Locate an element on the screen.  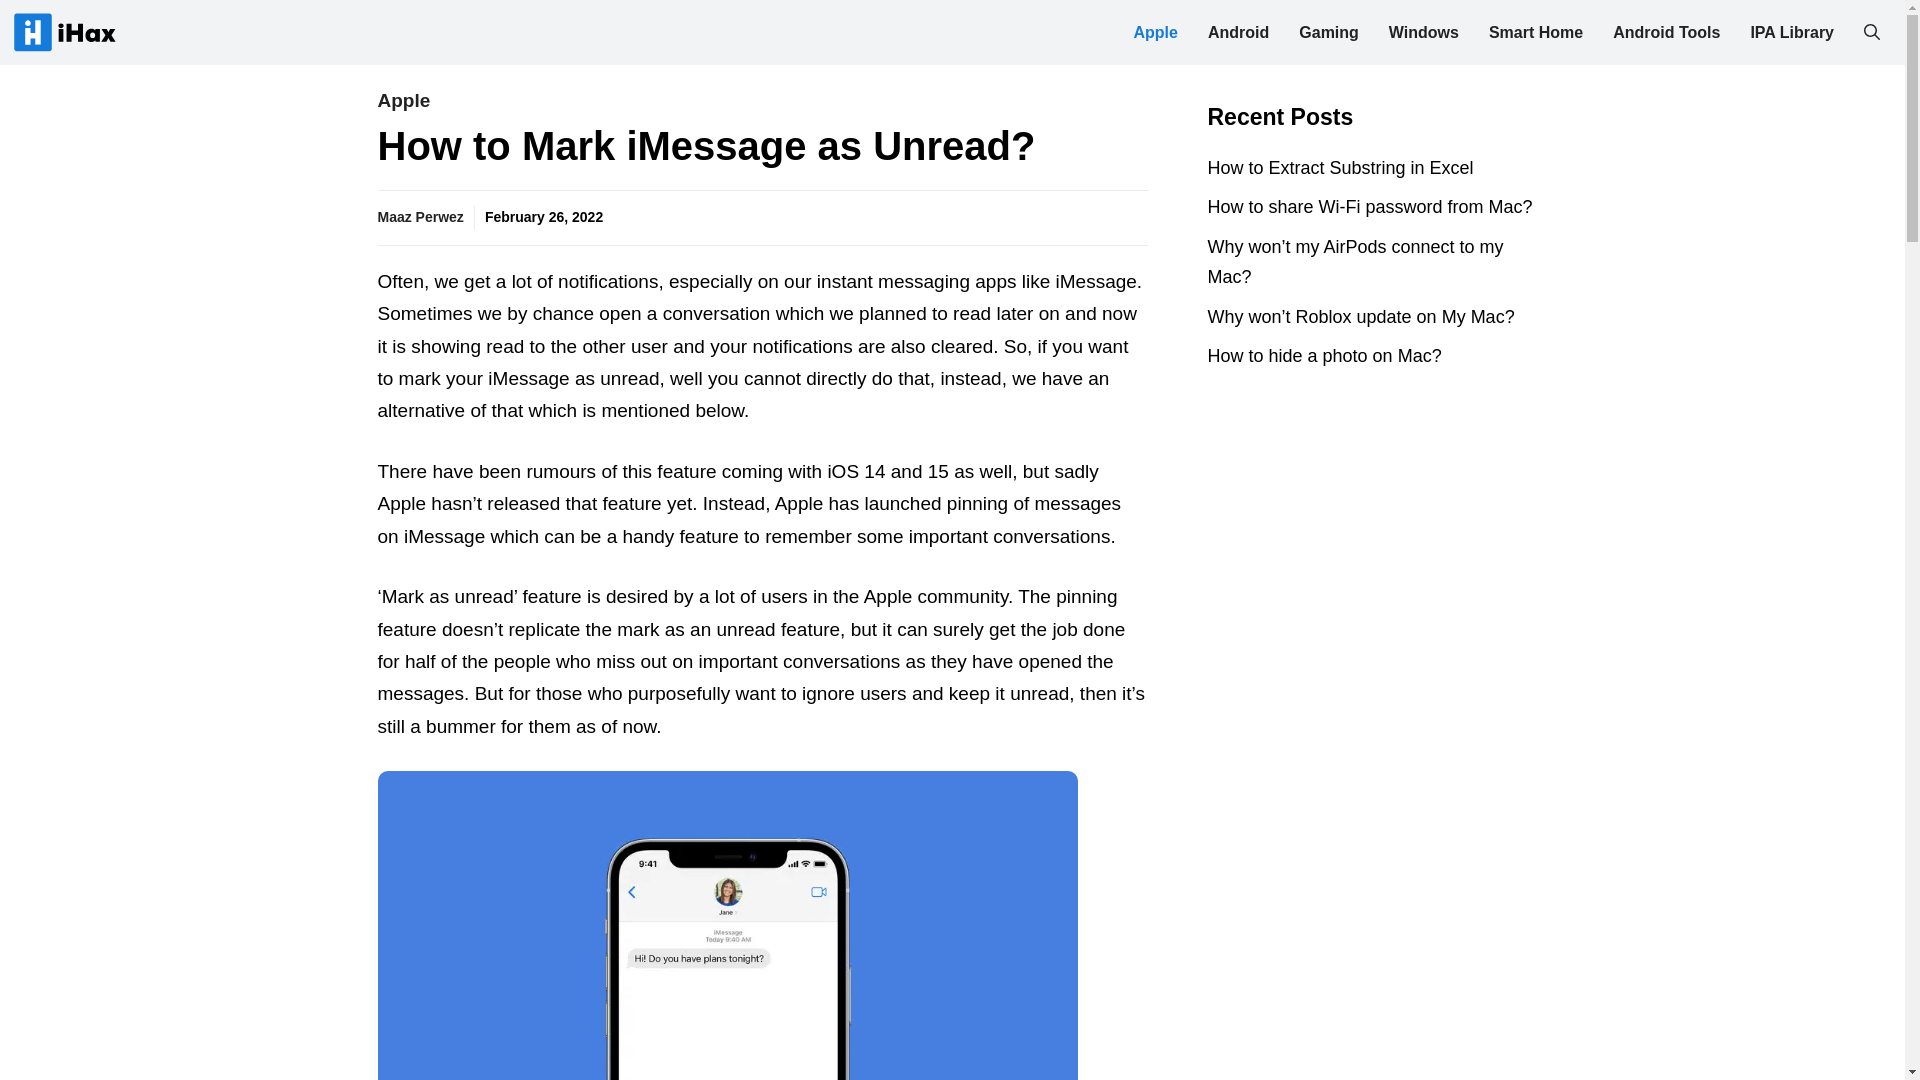
How to share Wi-Fi password from Mac? is located at coordinates (1370, 206).